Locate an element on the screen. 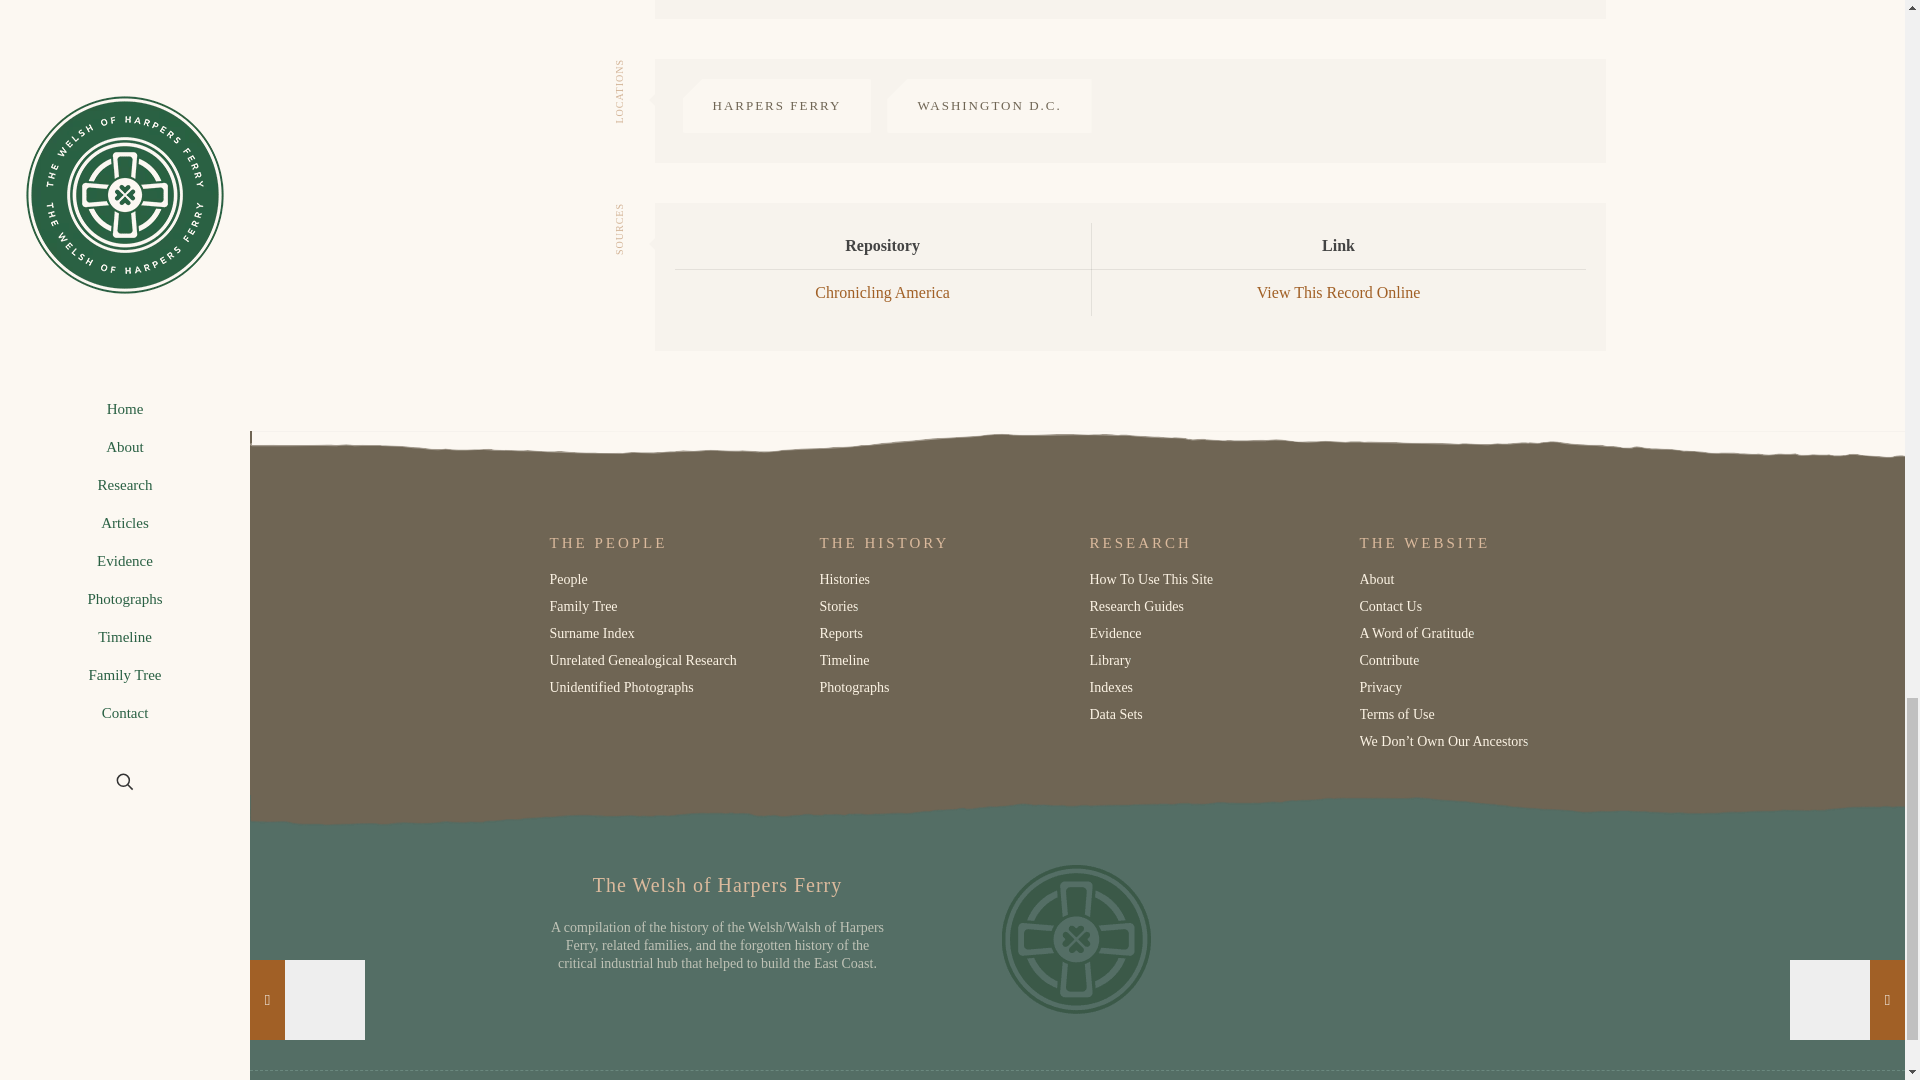 The width and height of the screenshot is (1920, 1080). Surname Index is located at coordinates (592, 632).